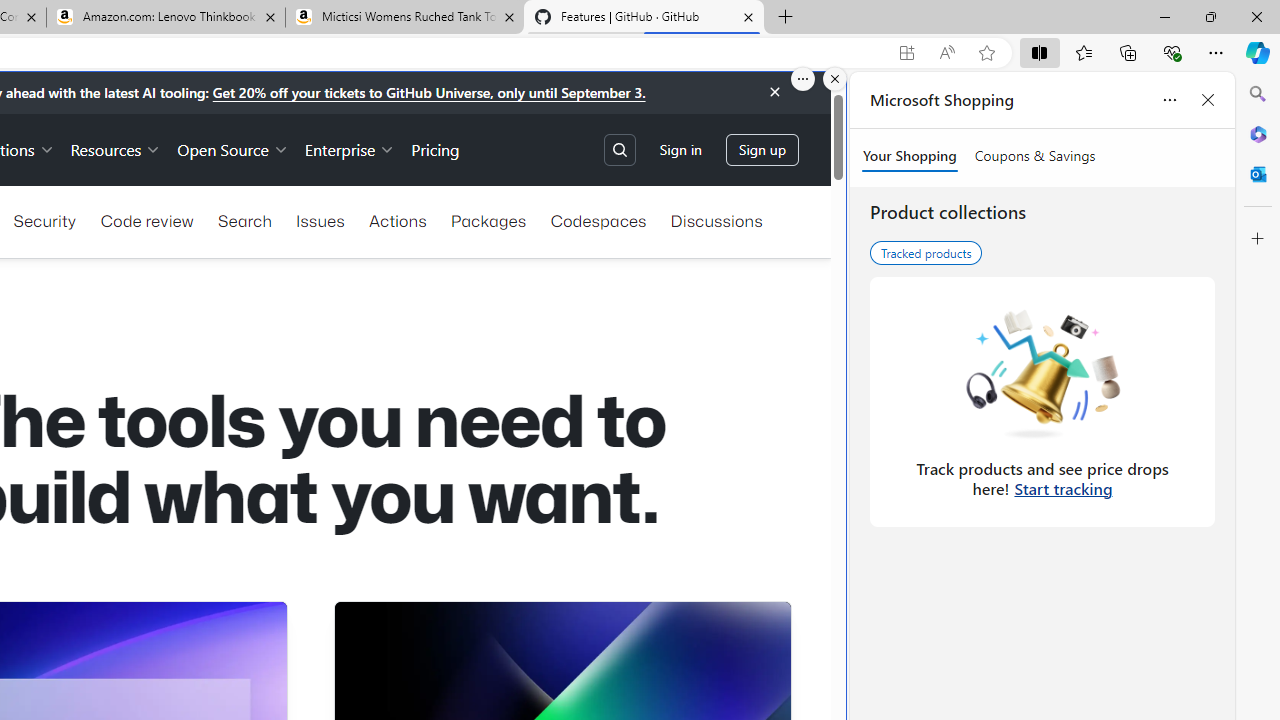 The width and height of the screenshot is (1280, 720). I want to click on Sign in, so click(680, 150).